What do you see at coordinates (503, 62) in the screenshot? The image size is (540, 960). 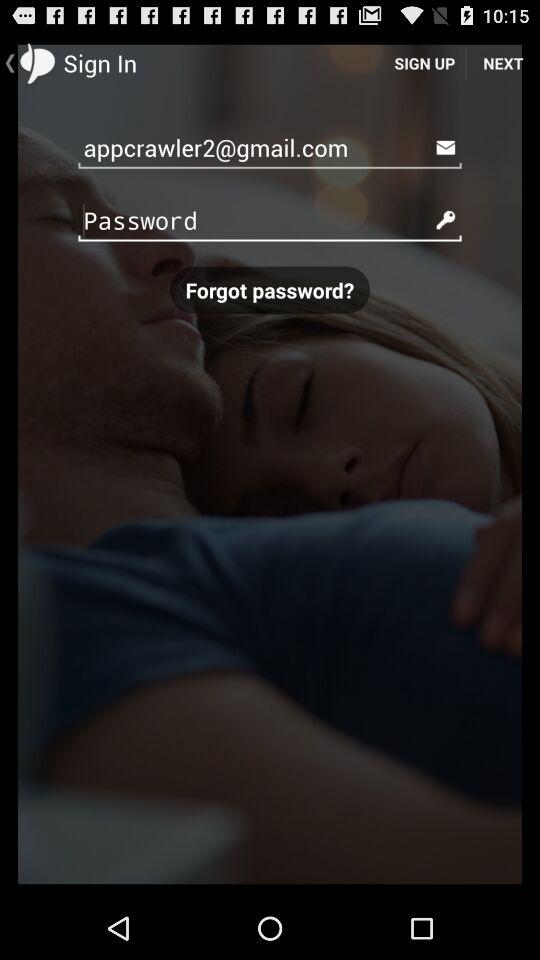 I see `select item next to the sign up` at bounding box center [503, 62].